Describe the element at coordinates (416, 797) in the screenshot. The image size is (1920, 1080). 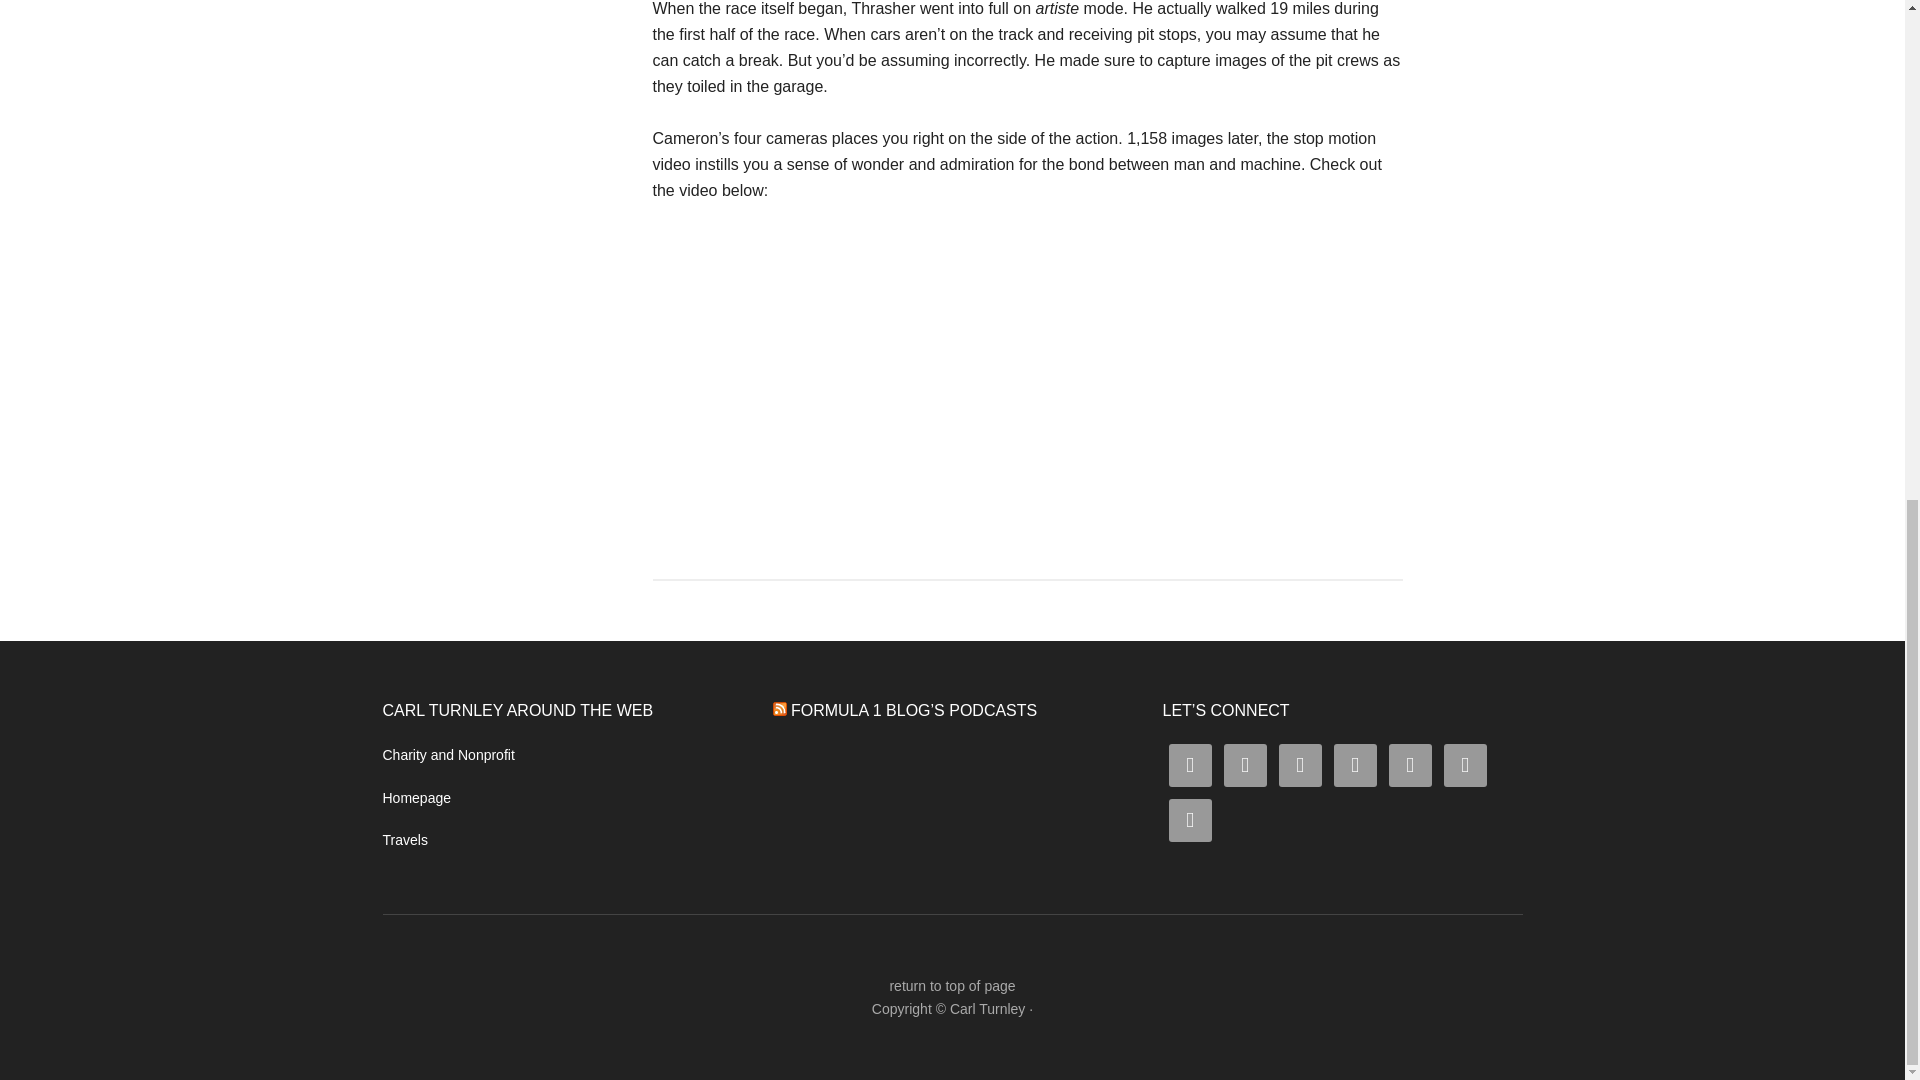
I see `Carls Resume and Professional History` at that location.